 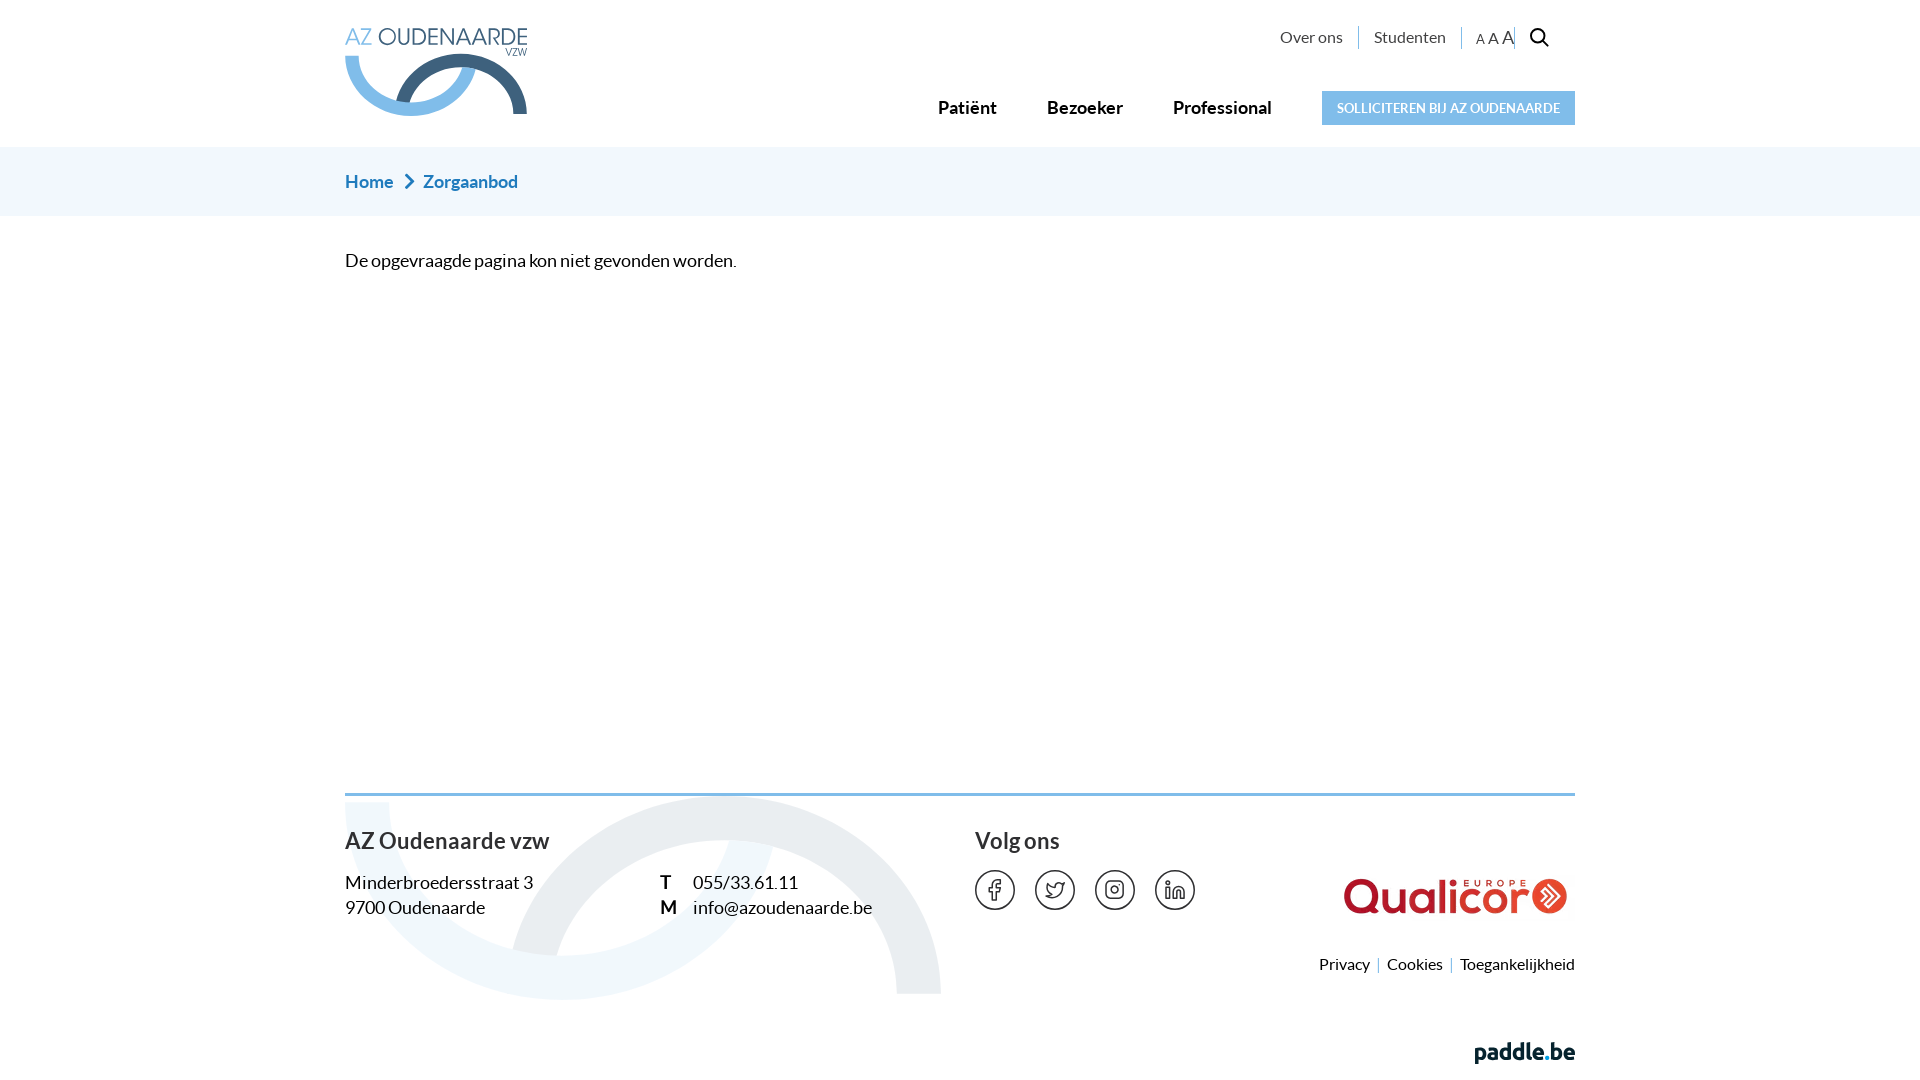 What do you see at coordinates (436, 72) in the screenshot?
I see `Ga naar de homepage` at bounding box center [436, 72].